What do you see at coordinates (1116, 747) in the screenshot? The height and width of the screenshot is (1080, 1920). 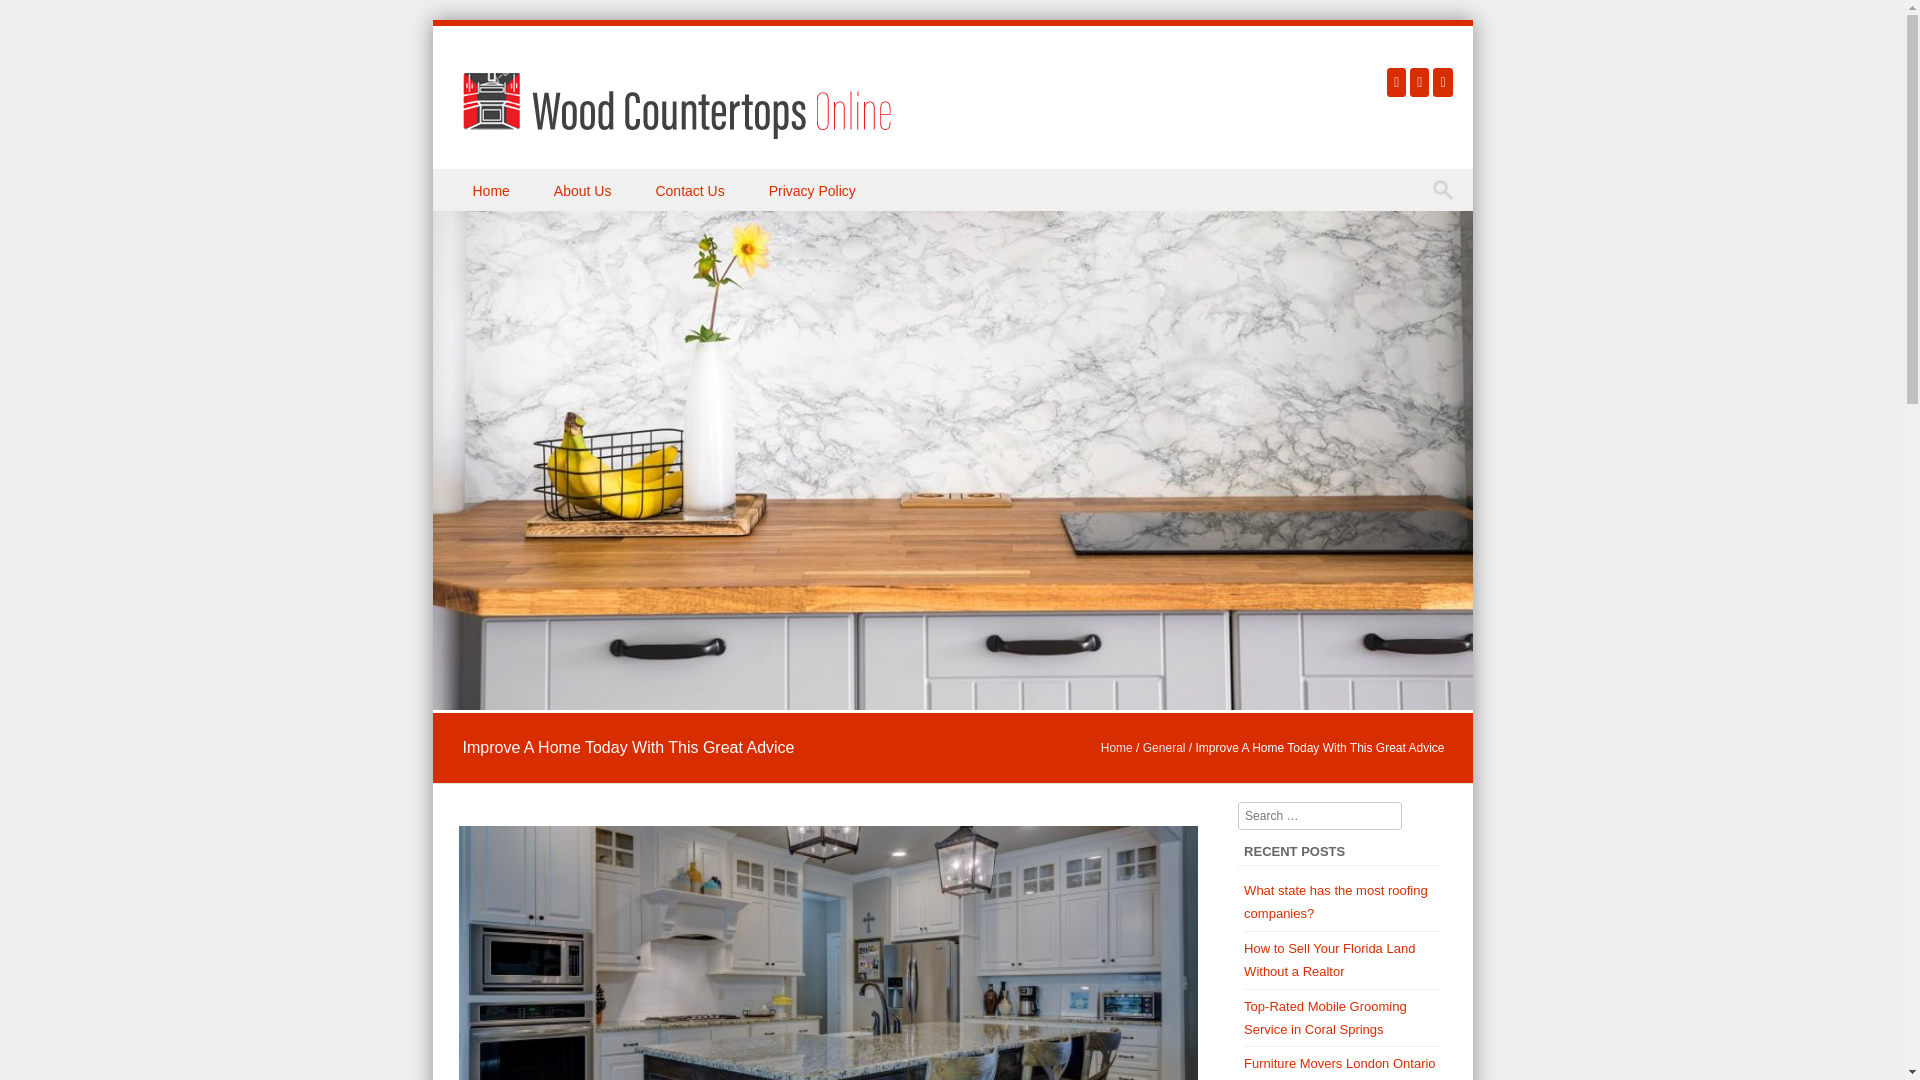 I see `Home` at bounding box center [1116, 747].